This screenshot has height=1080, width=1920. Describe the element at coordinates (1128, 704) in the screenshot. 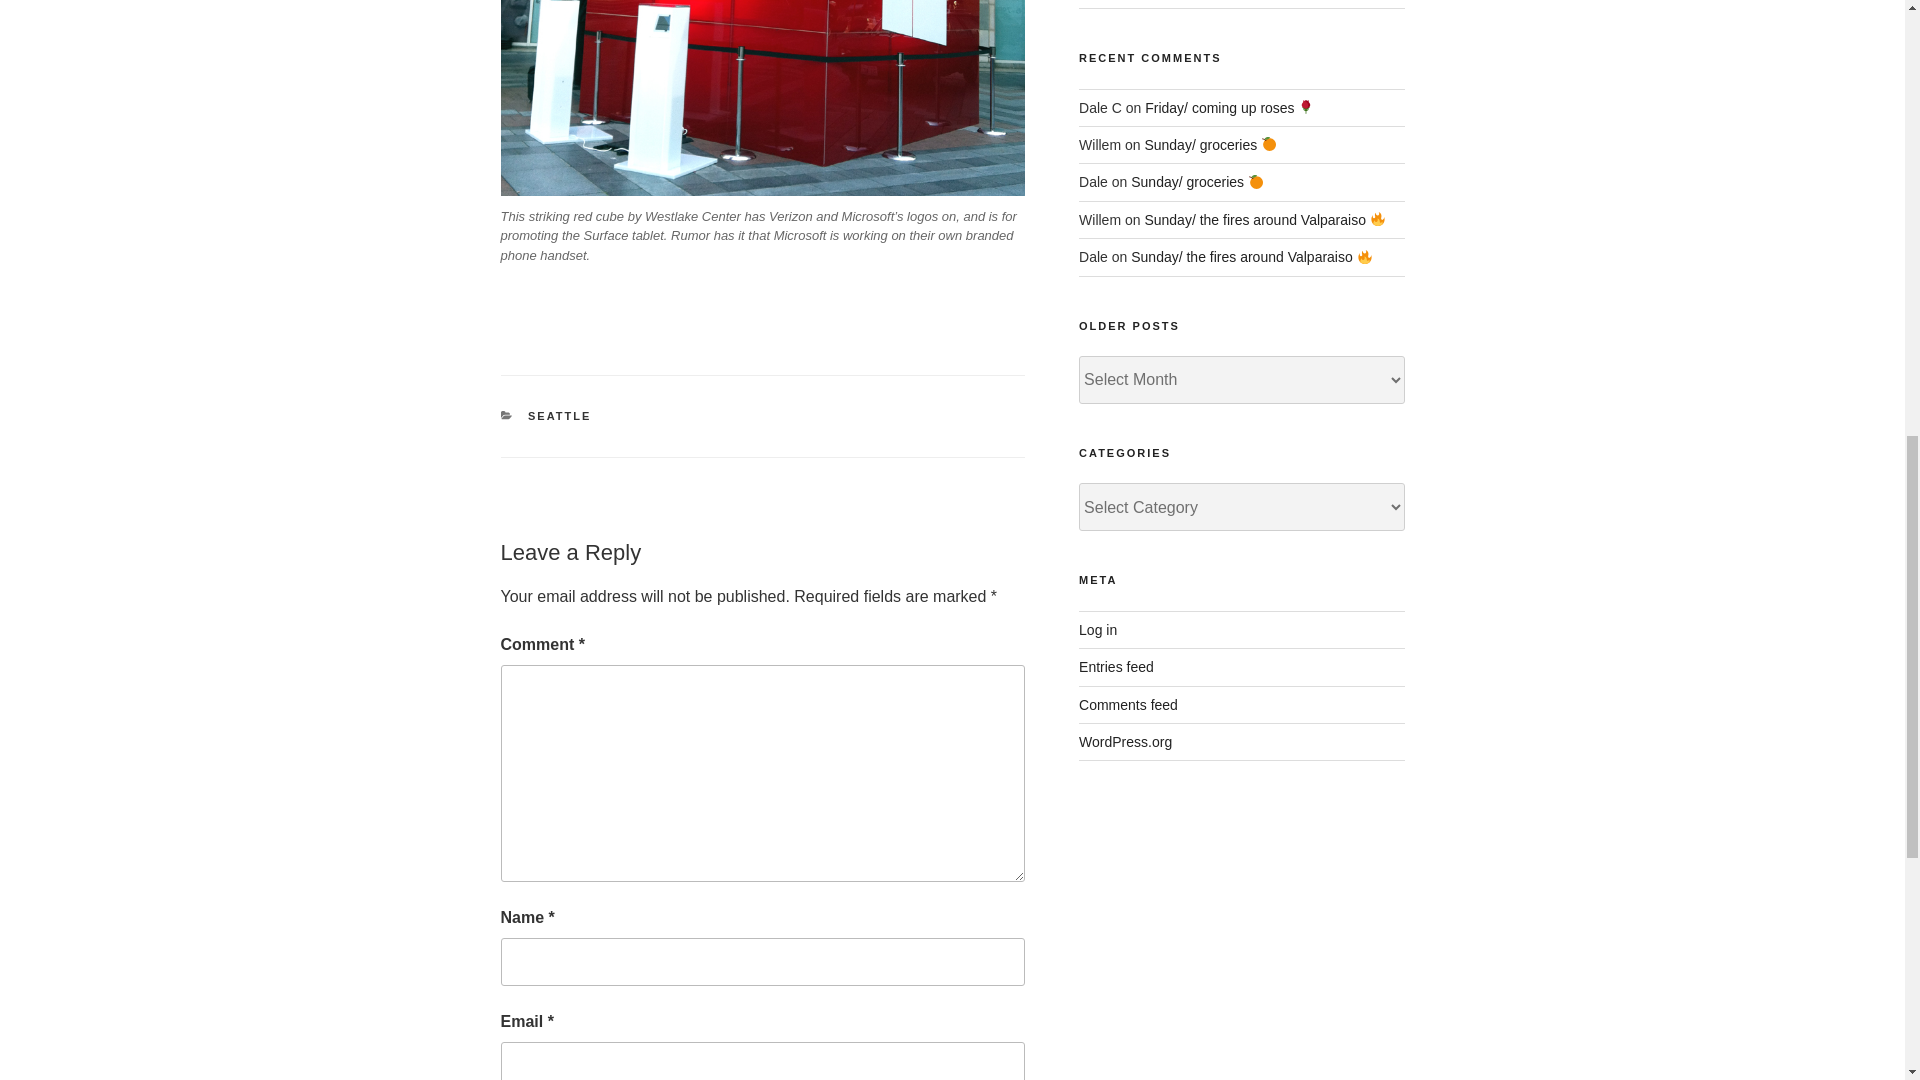

I see `Comments feed` at that location.